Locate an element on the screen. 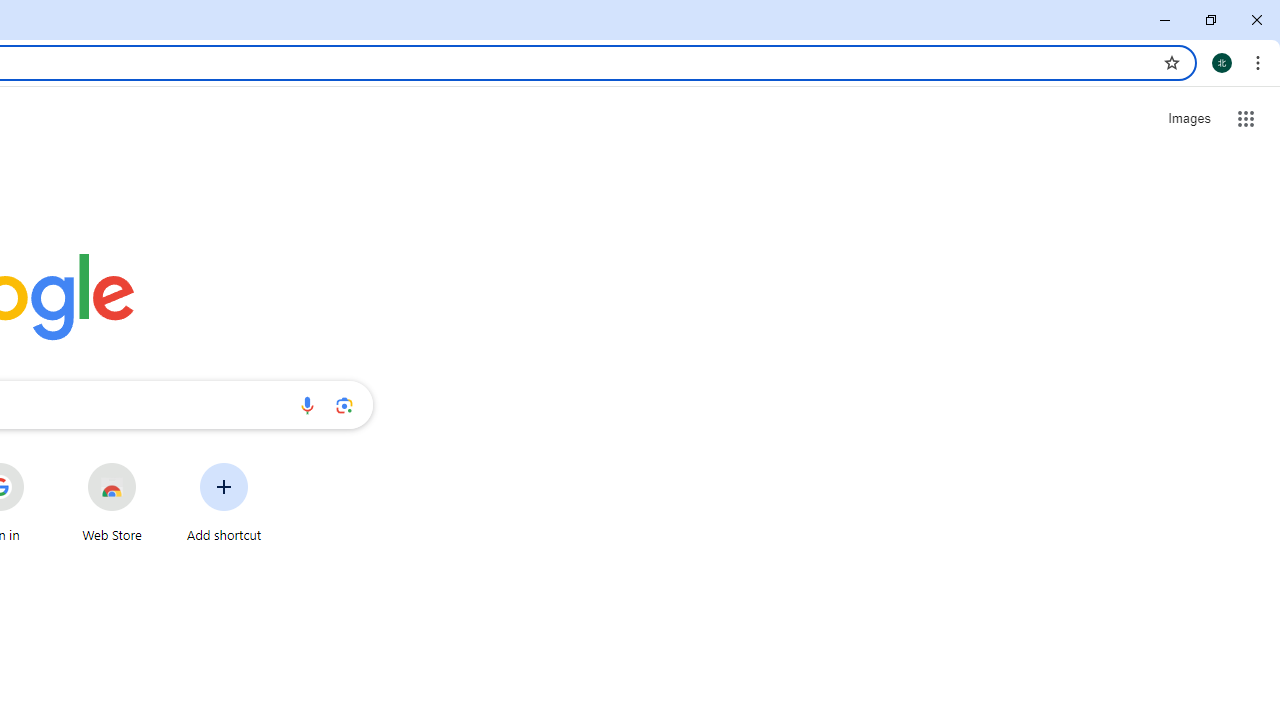 The width and height of the screenshot is (1280, 720). More actions for Sign in shortcut is located at coordinates (39, 464).